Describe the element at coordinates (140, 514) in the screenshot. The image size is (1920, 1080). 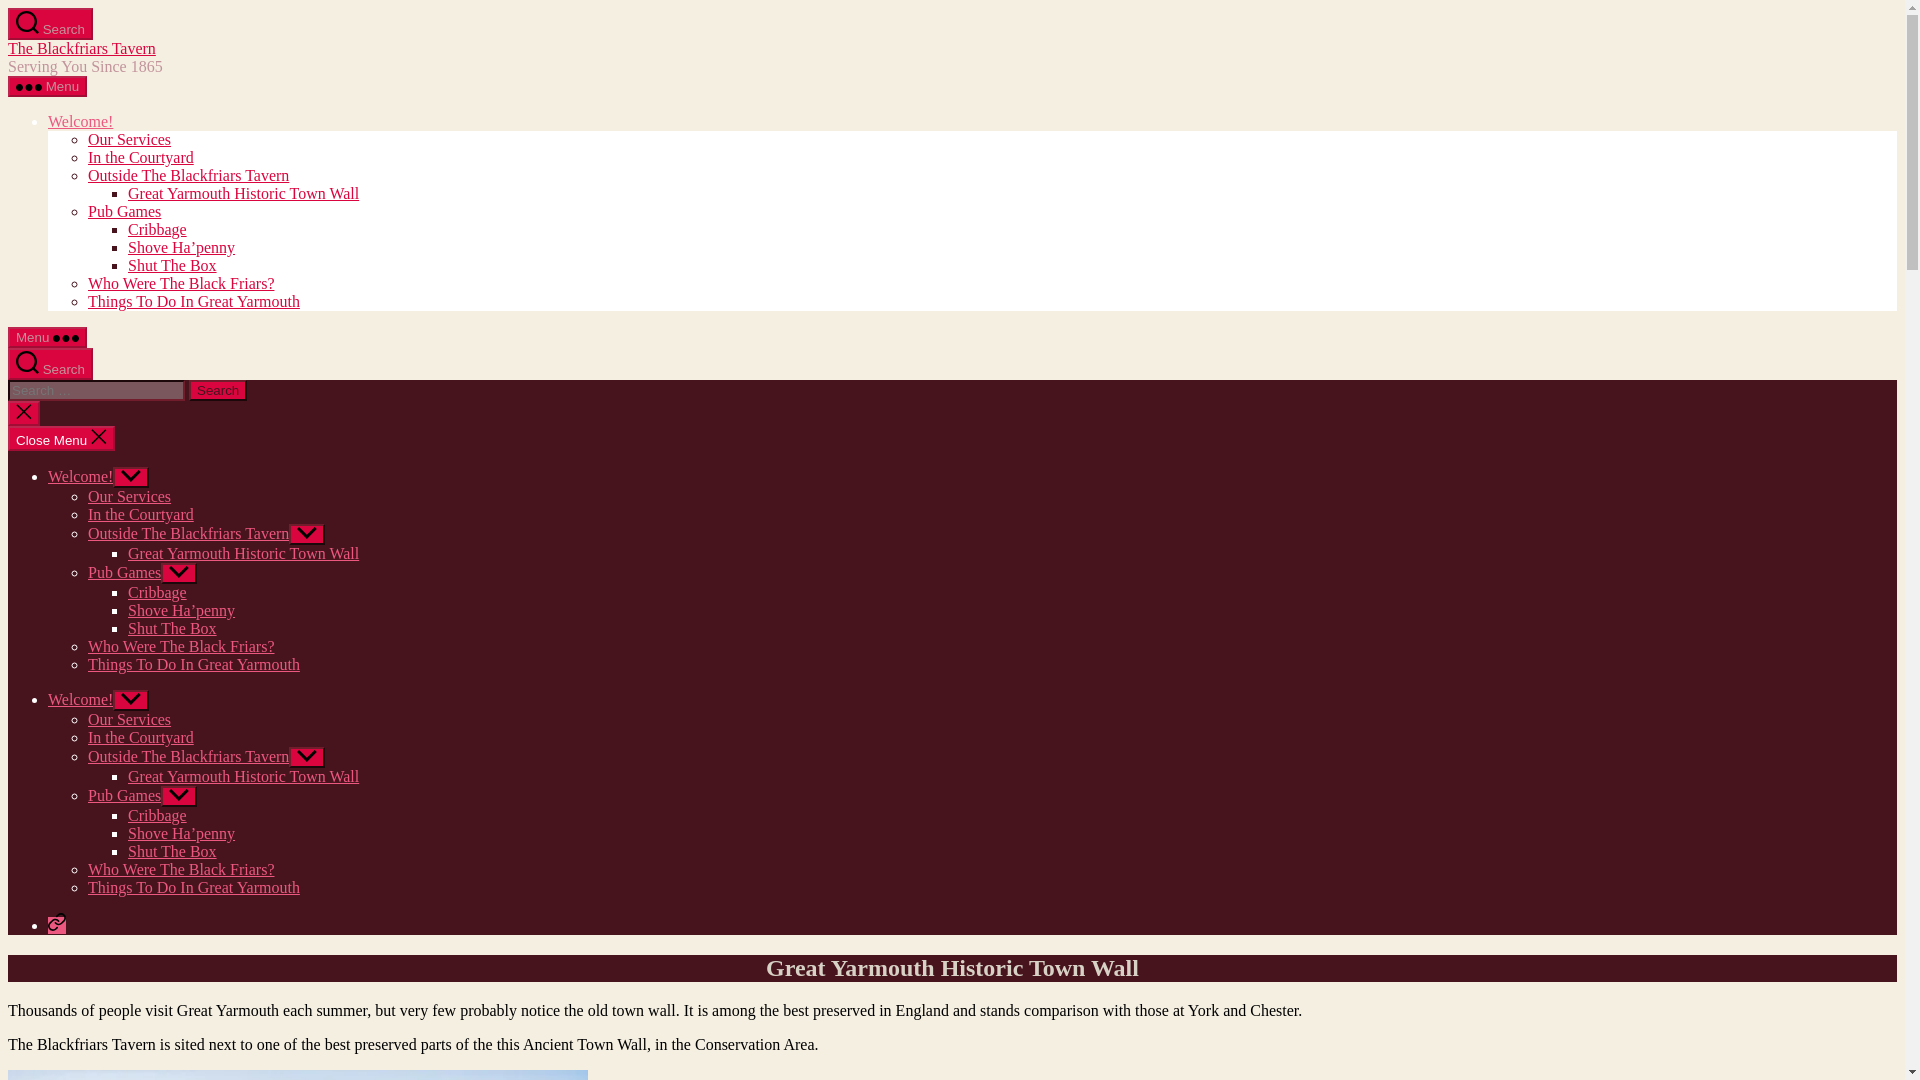
I see `In the Courtyard` at that location.